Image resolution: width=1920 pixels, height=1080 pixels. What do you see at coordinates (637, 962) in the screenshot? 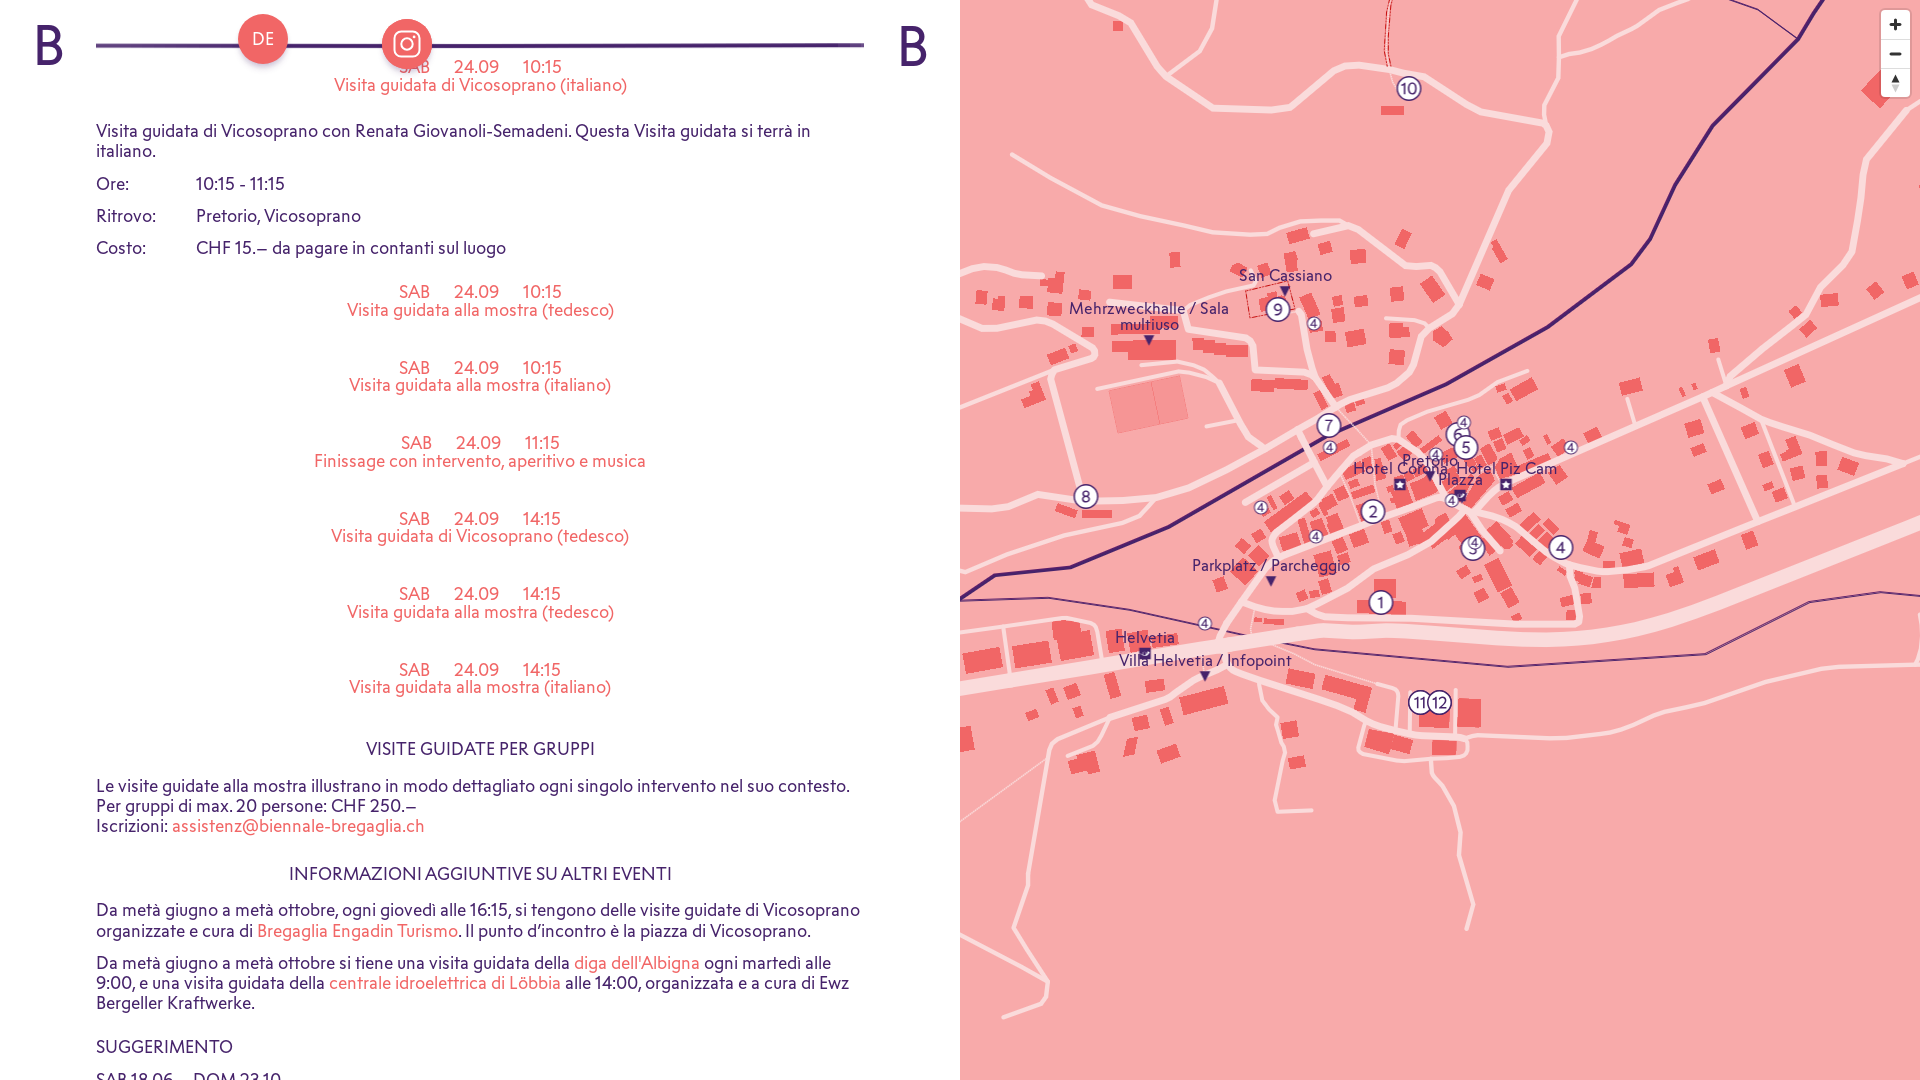
I see `diga dell'Albigna` at bounding box center [637, 962].